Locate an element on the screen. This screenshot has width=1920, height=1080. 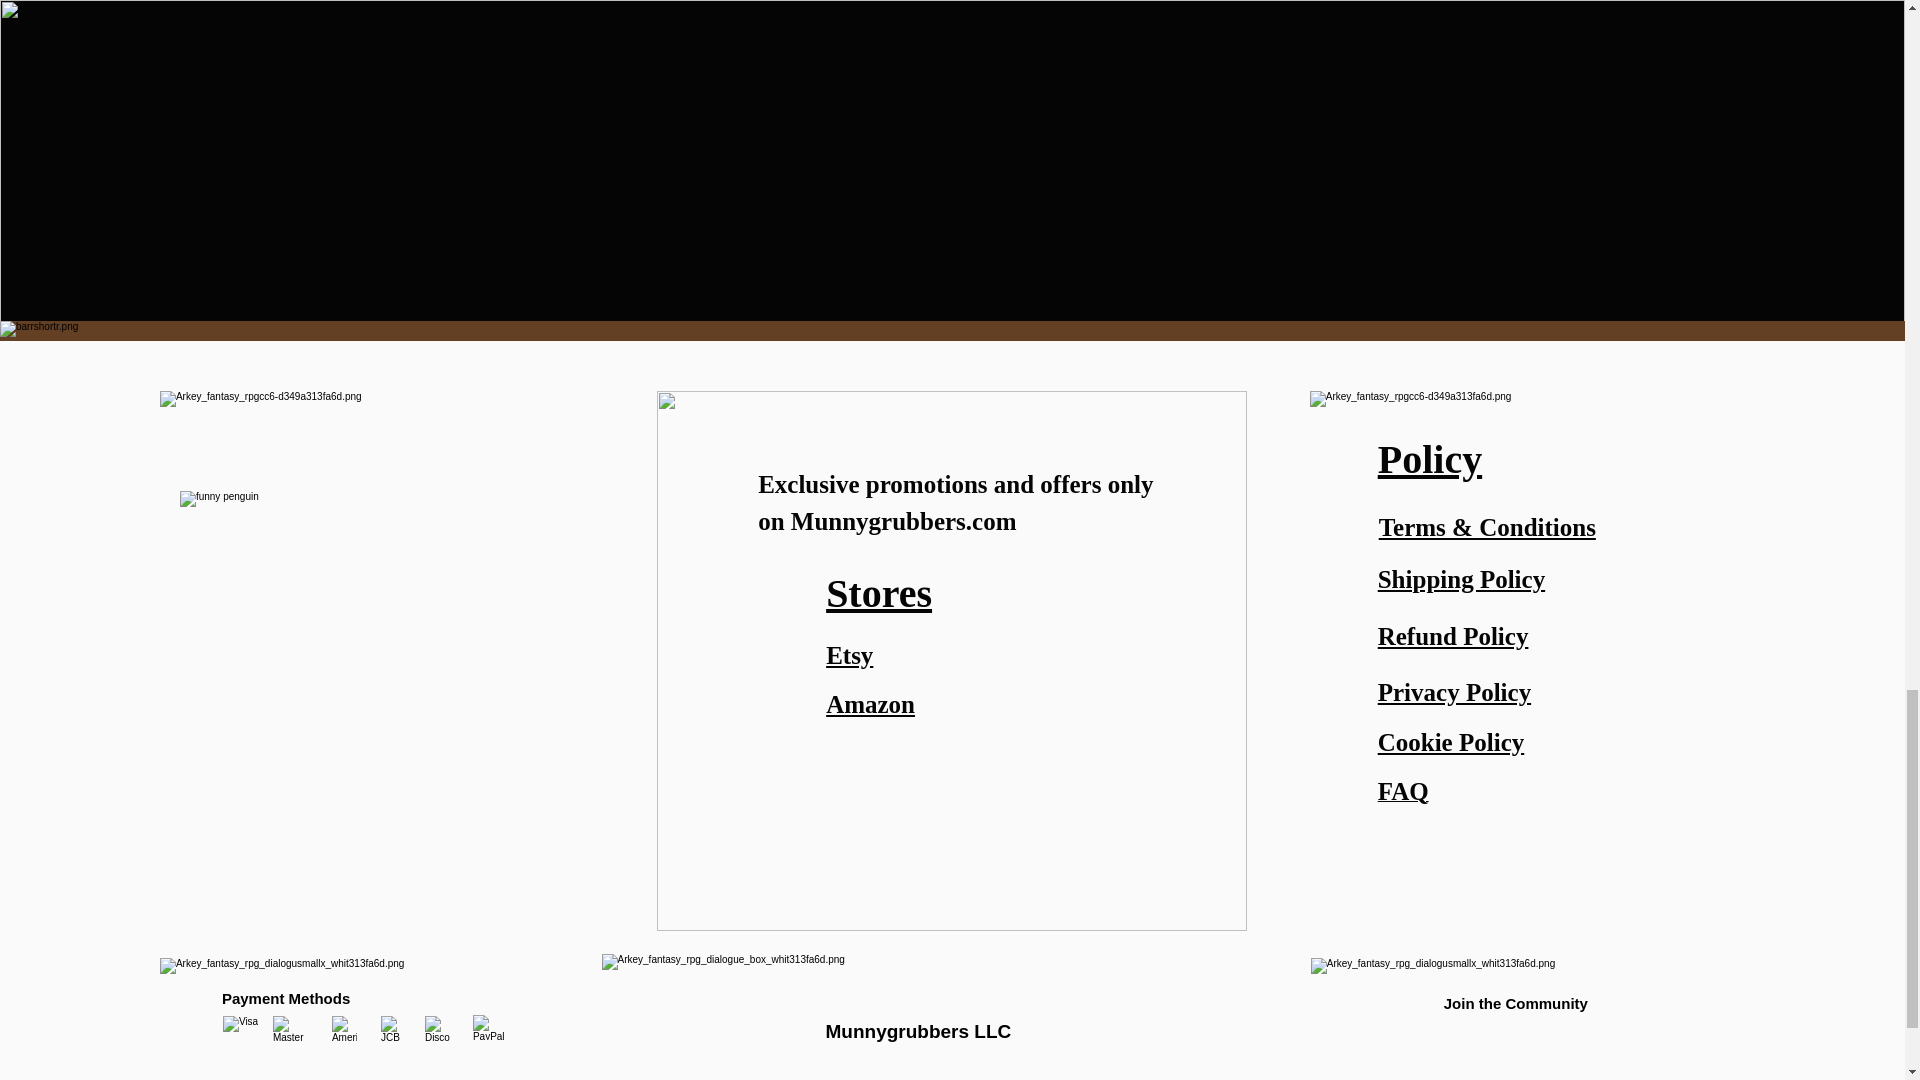
Refund Policy is located at coordinates (1453, 636).